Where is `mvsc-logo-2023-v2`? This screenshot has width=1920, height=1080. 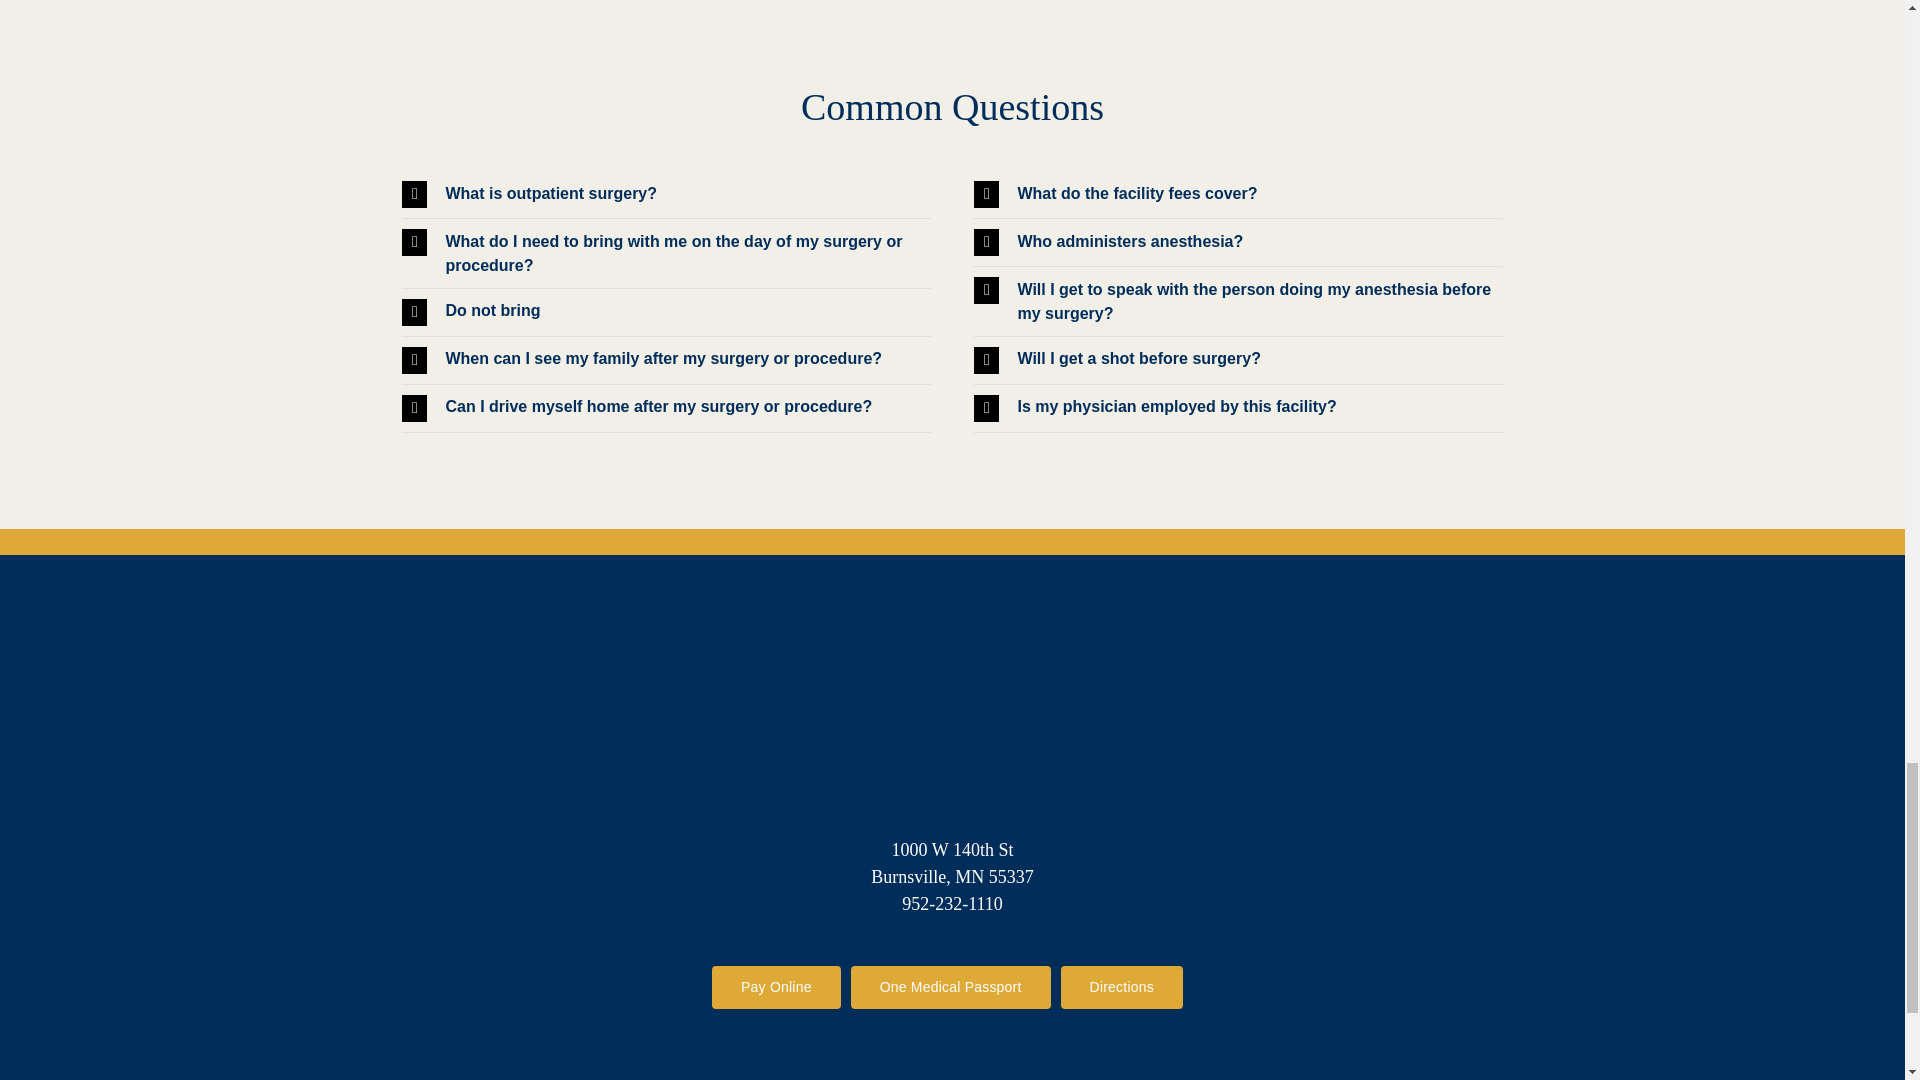 mvsc-logo-2023-v2 is located at coordinates (952, 734).